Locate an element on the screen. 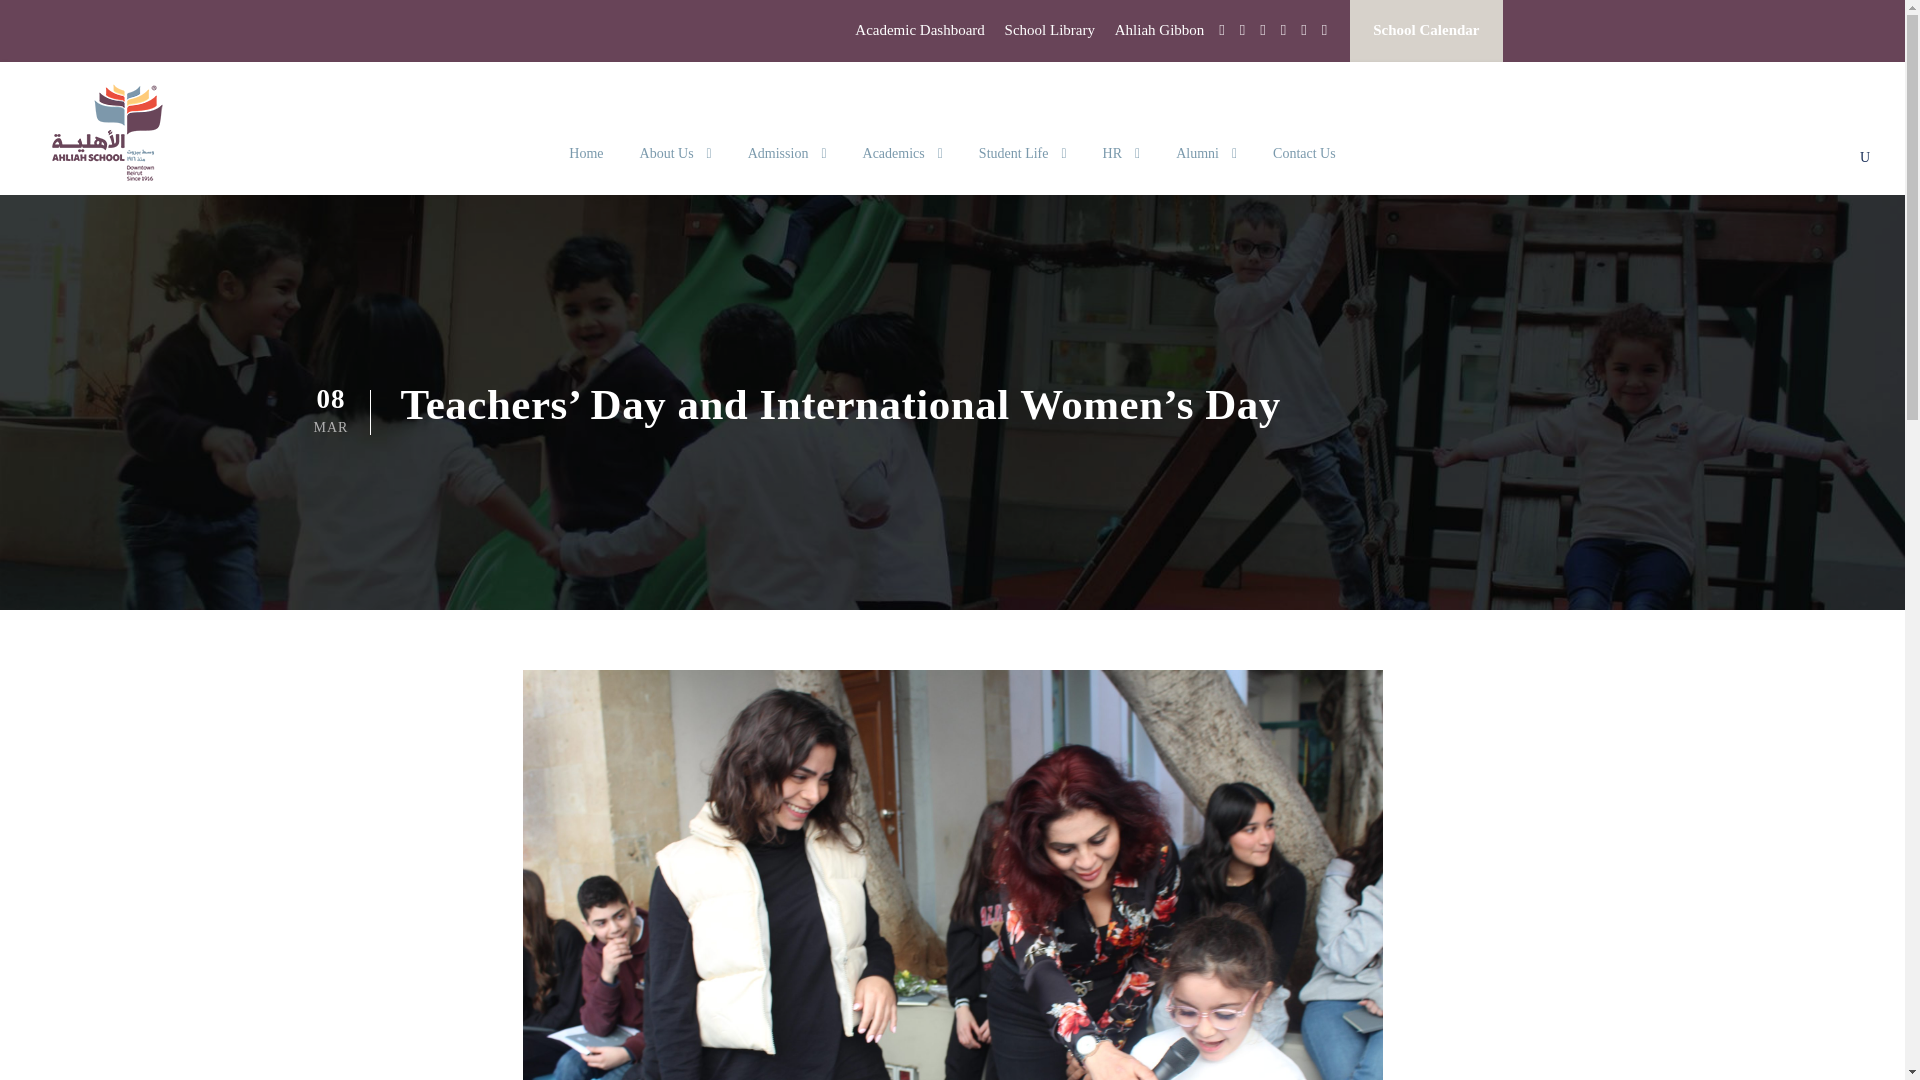 The height and width of the screenshot is (1080, 1920). linkedin is located at coordinates (1262, 29).